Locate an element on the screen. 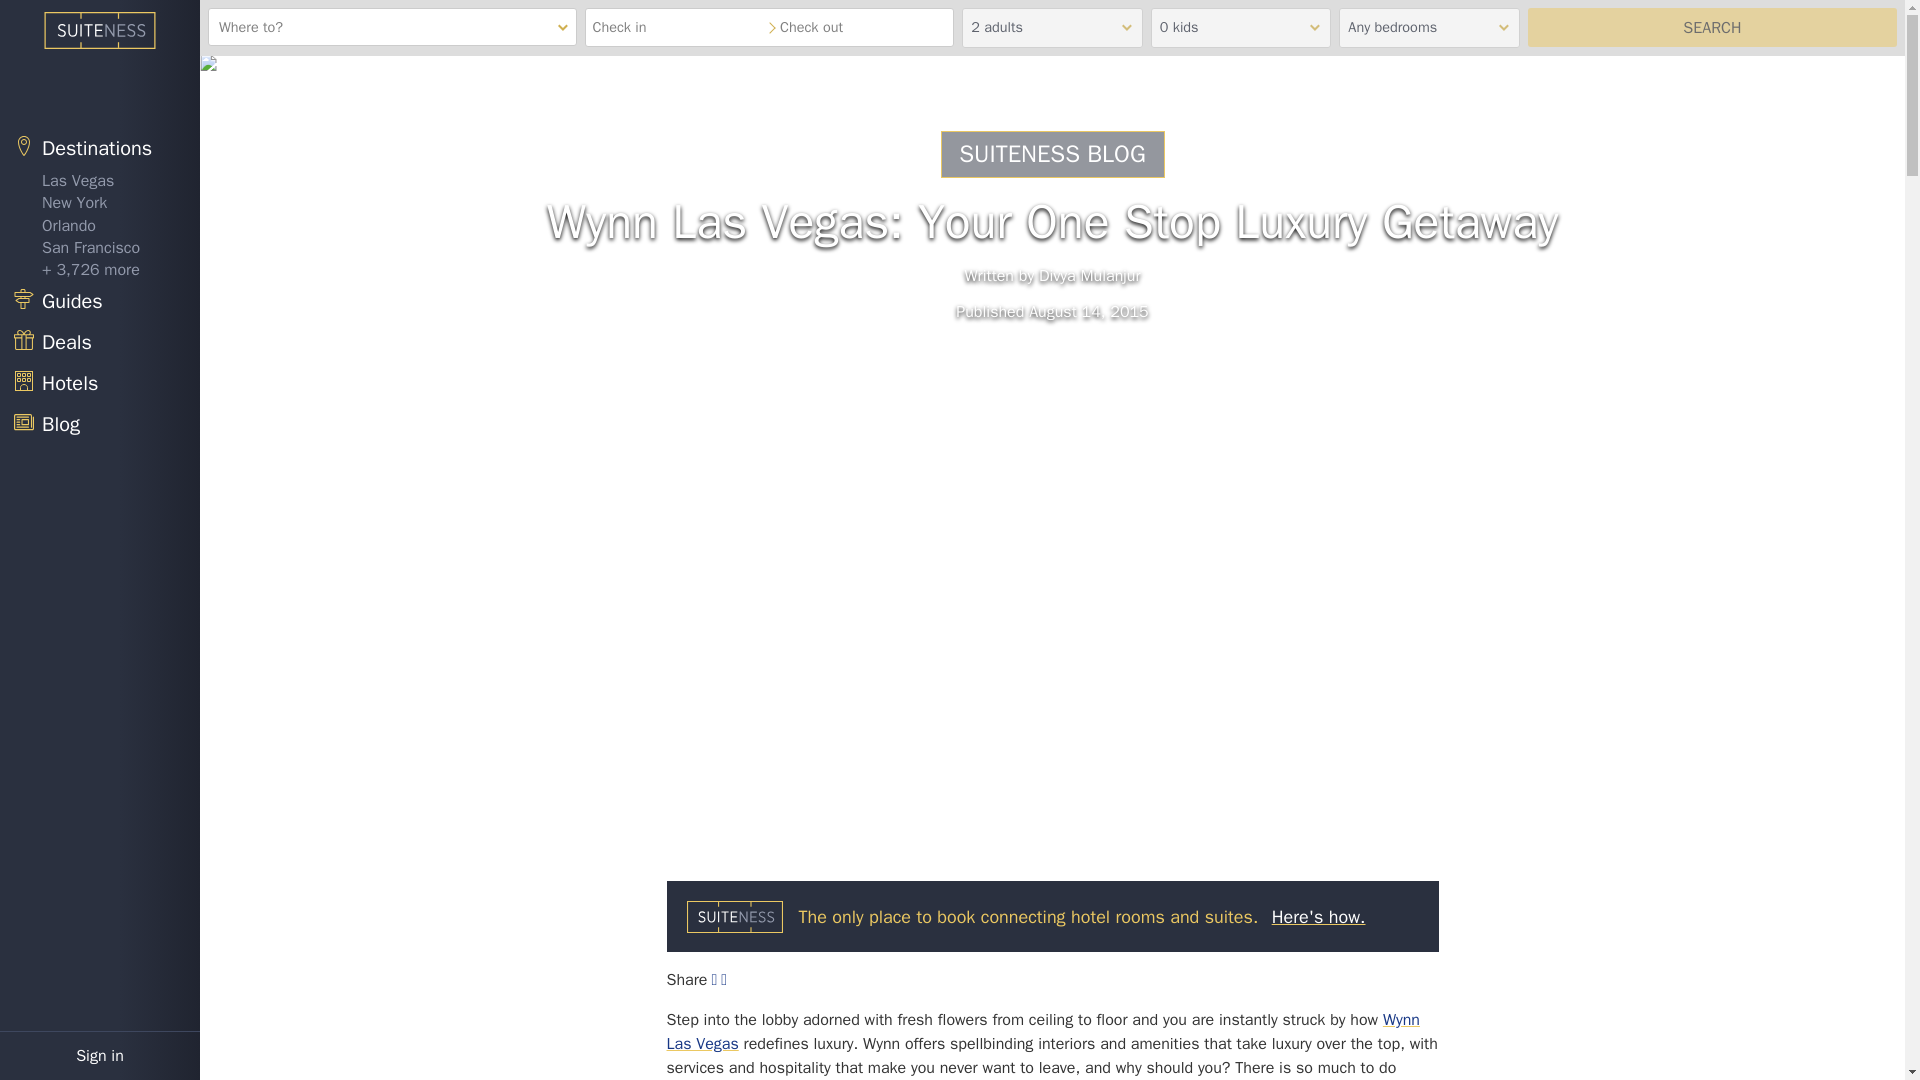  Sign in is located at coordinates (100, 1056).